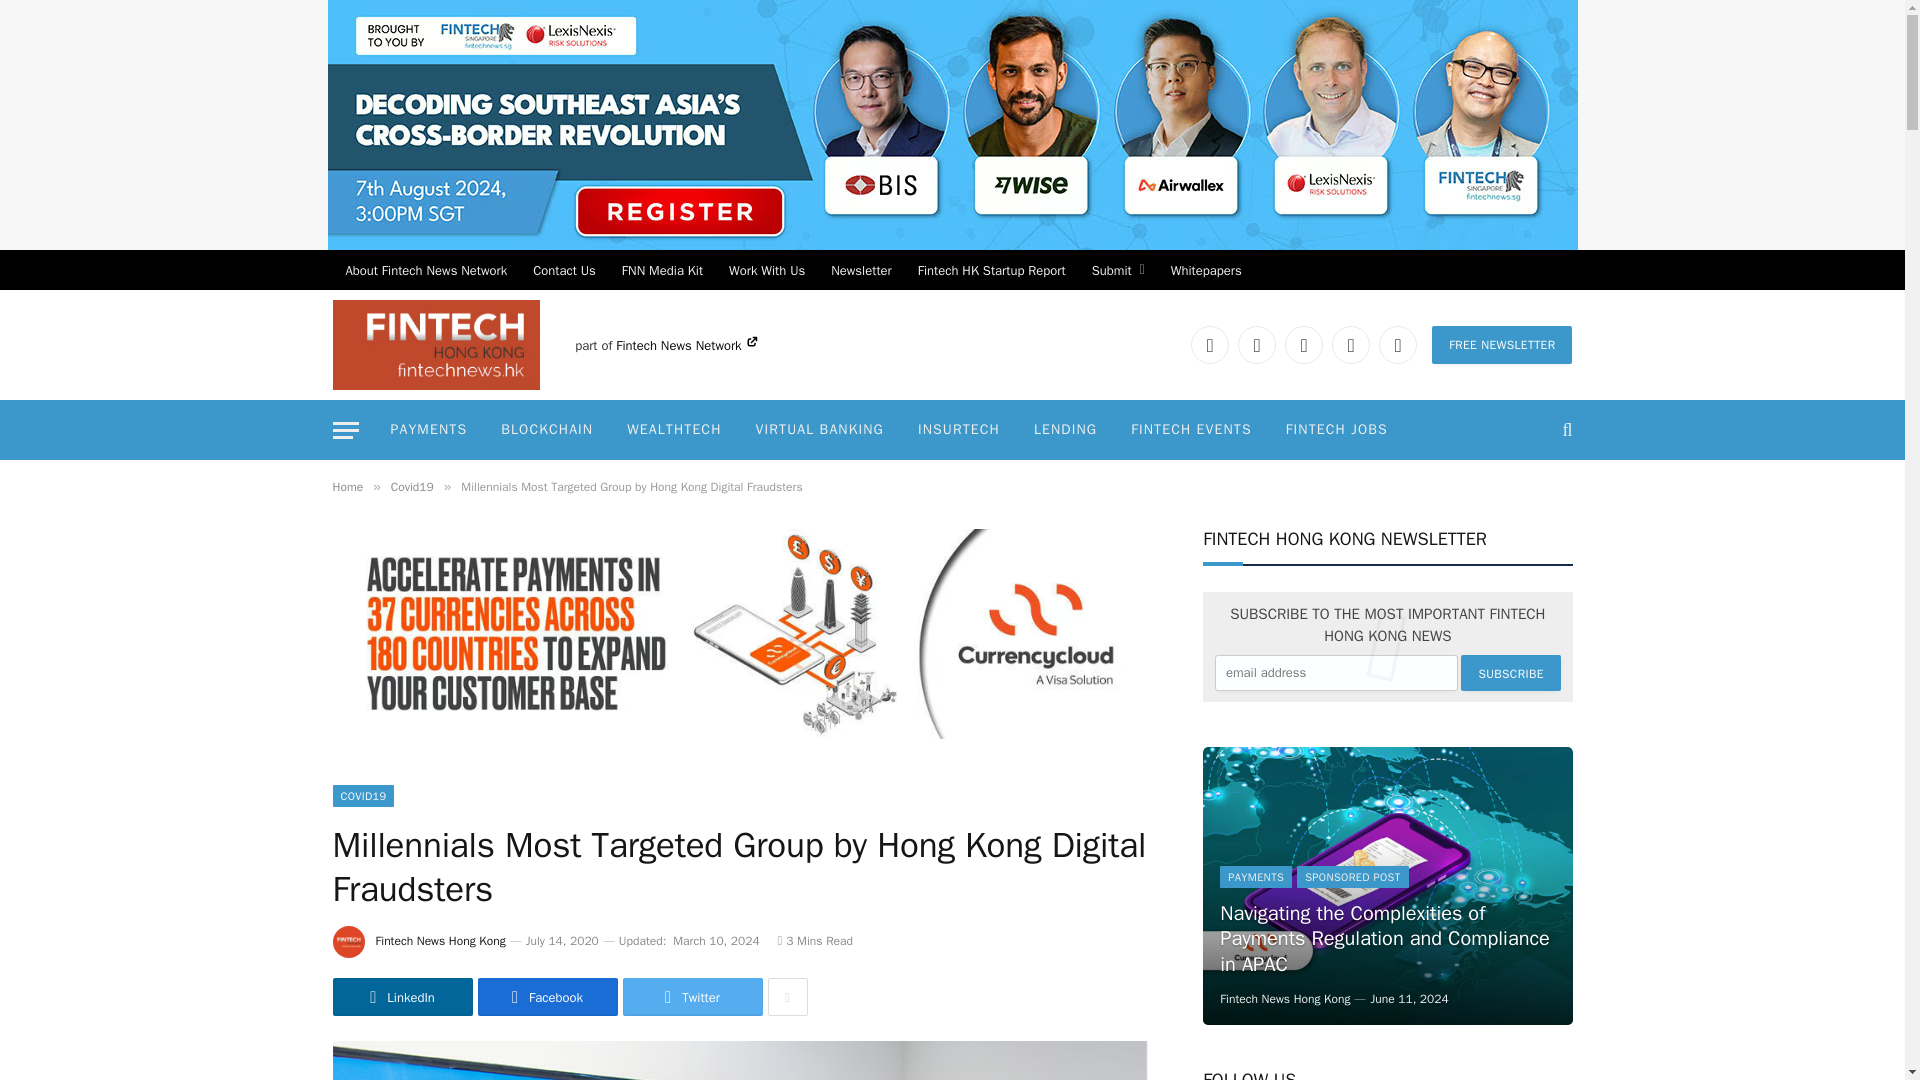  I want to click on Subscribe, so click(1510, 672).